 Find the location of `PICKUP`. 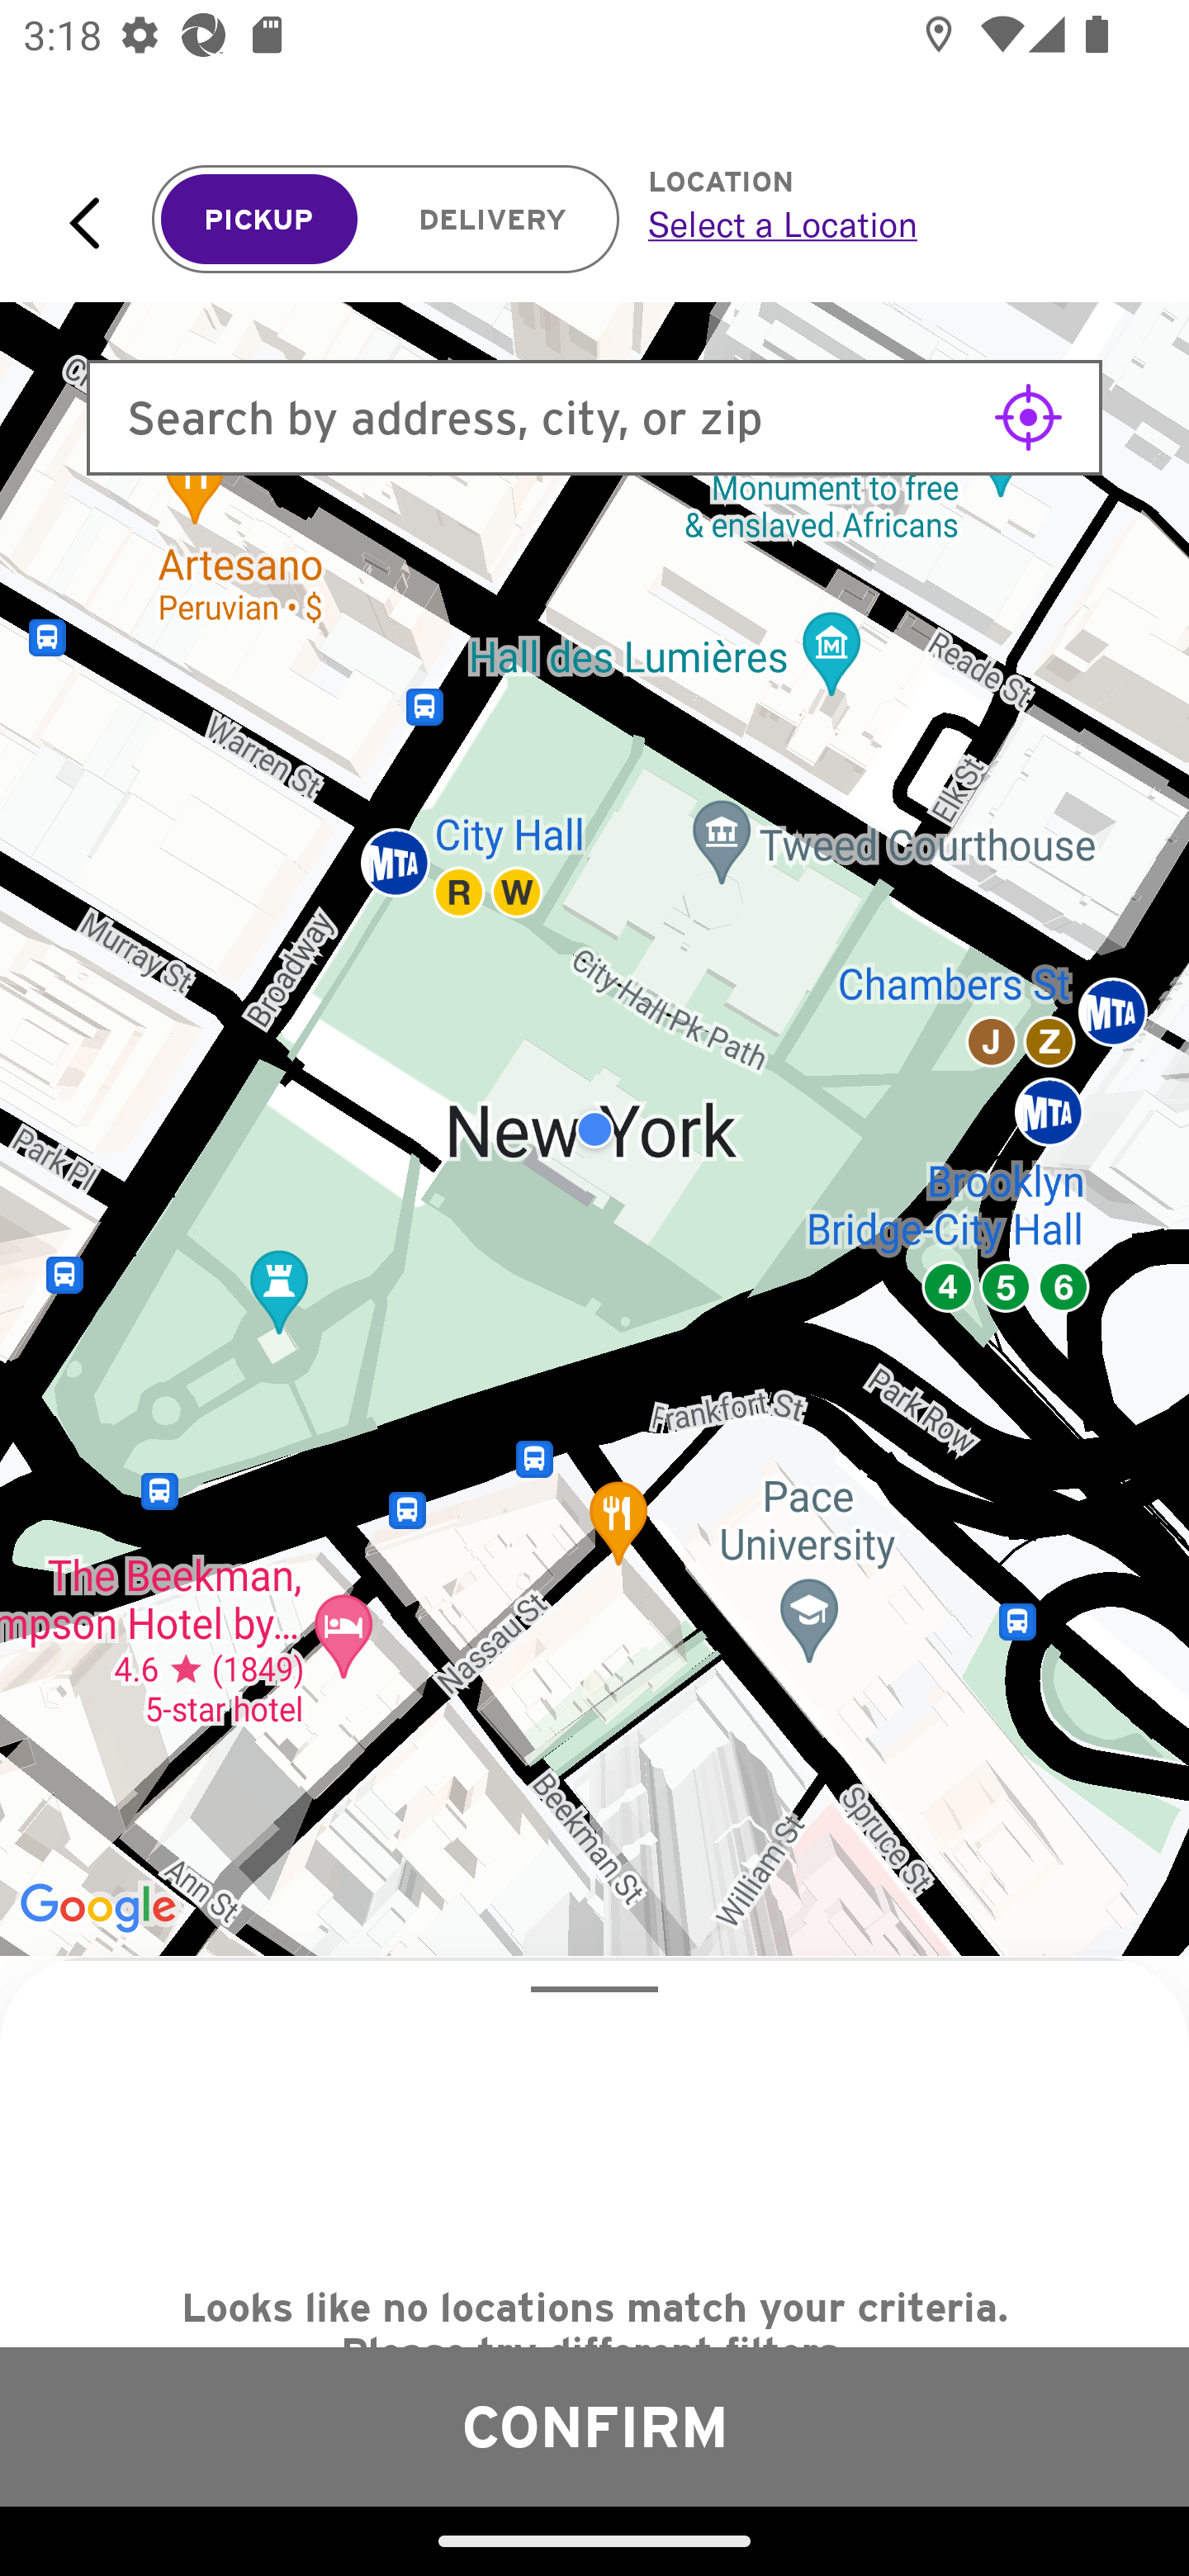

PICKUP is located at coordinates (259, 220).